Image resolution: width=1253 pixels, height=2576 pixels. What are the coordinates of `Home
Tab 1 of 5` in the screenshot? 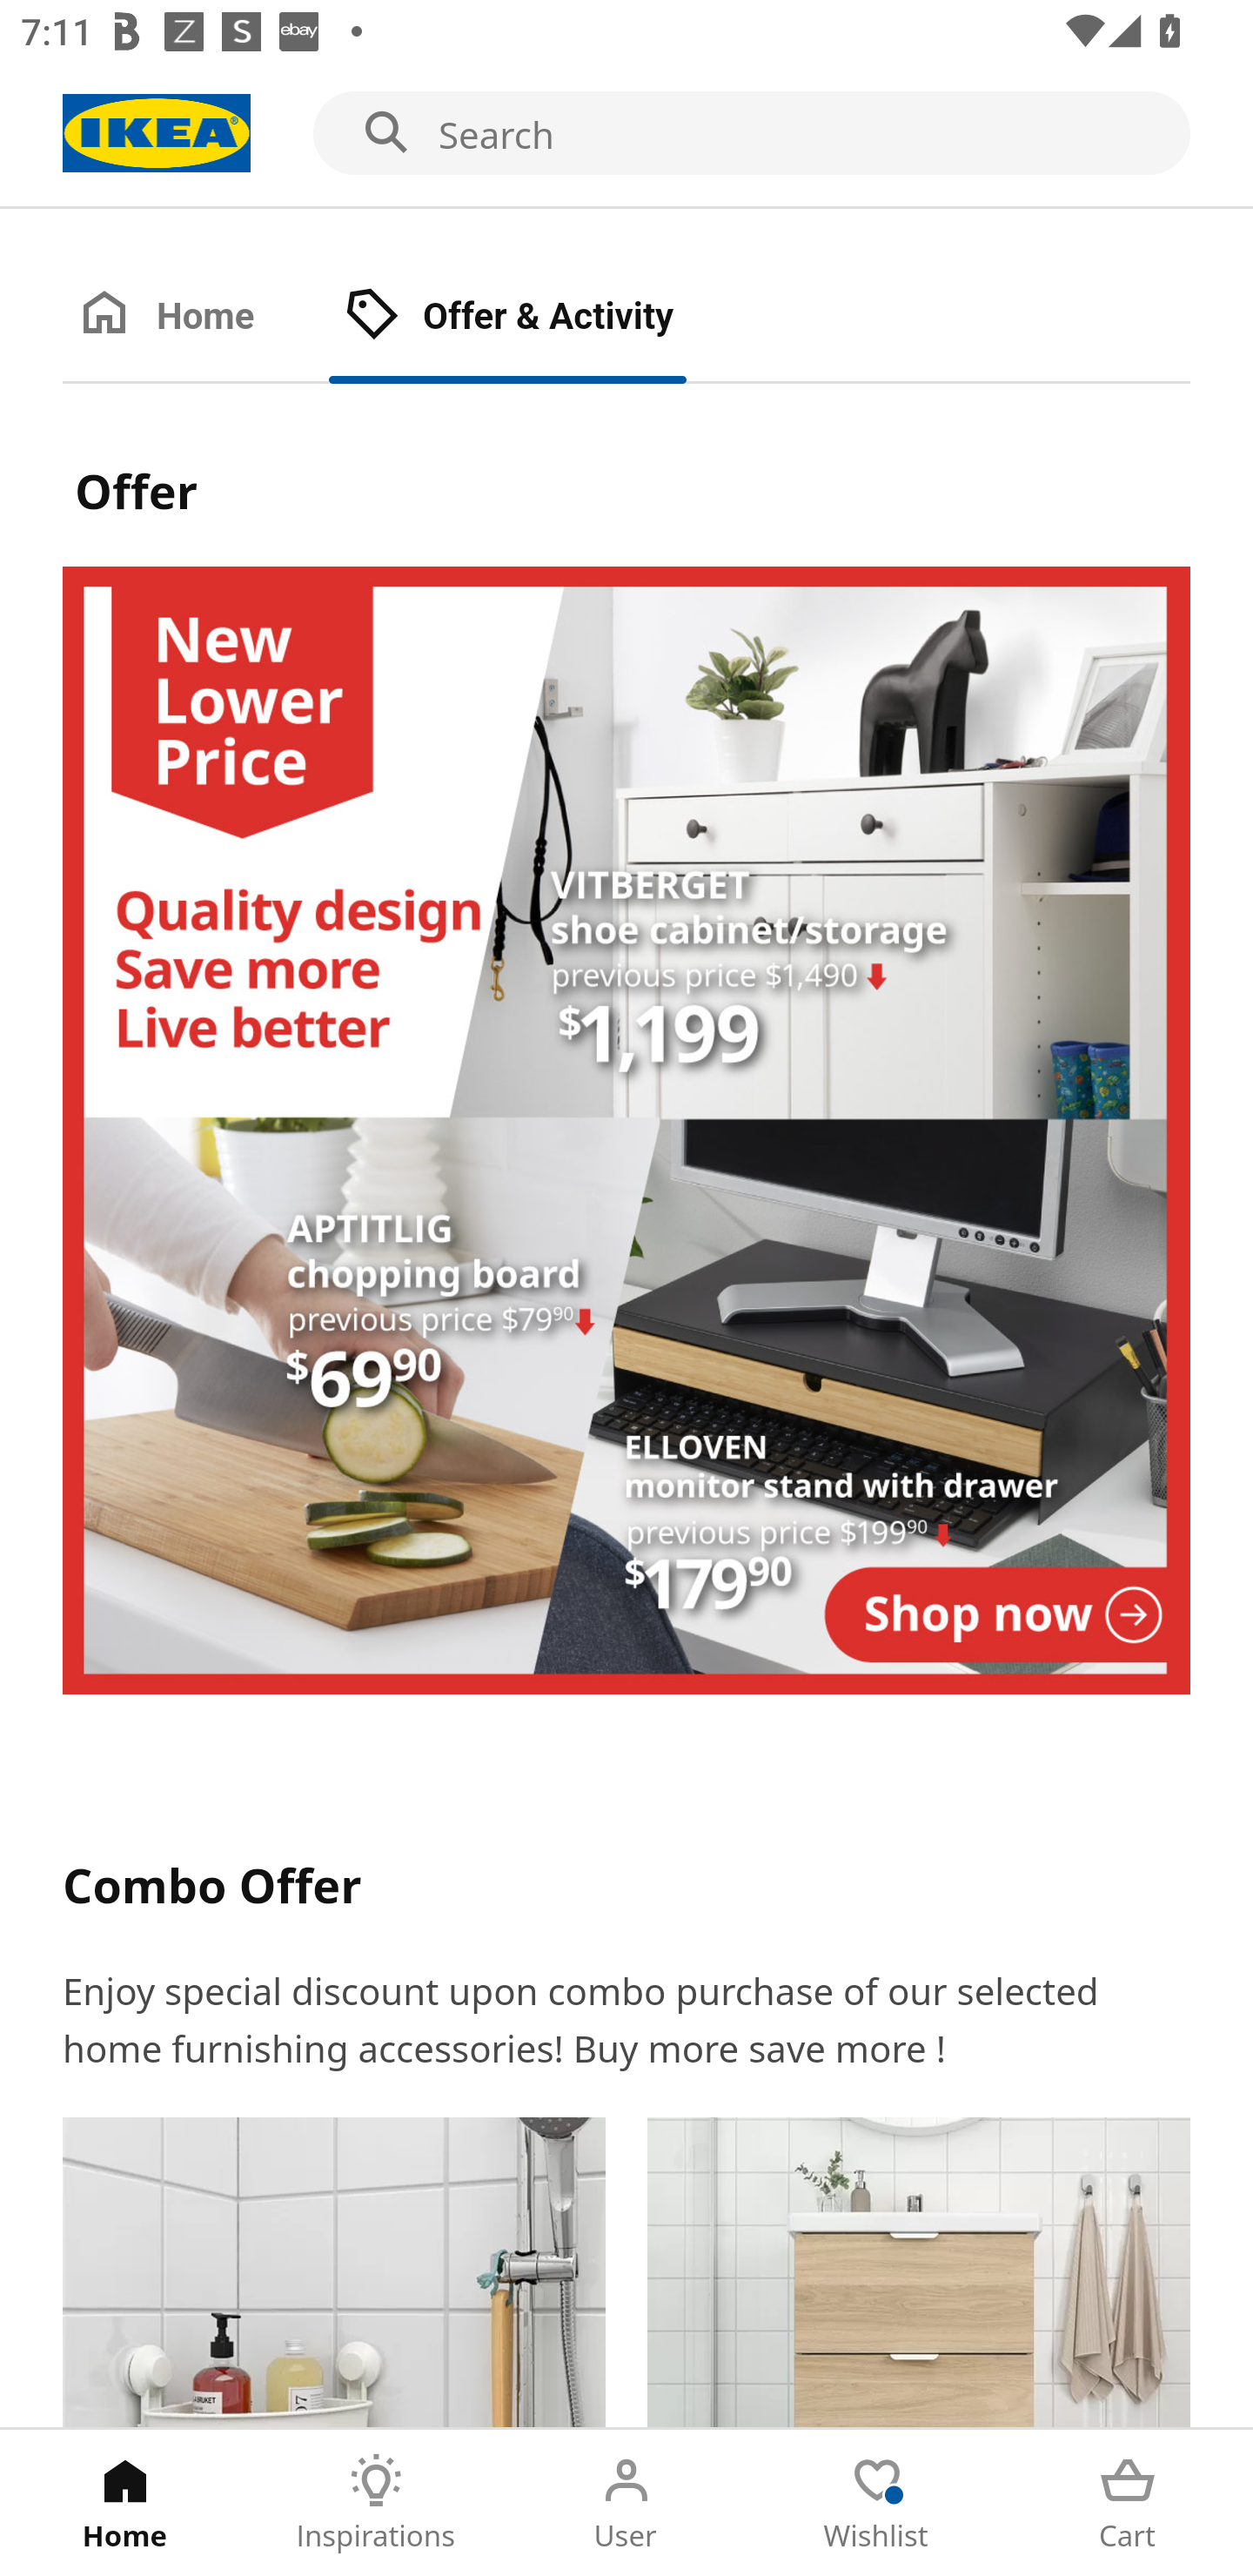 It's located at (125, 2503).